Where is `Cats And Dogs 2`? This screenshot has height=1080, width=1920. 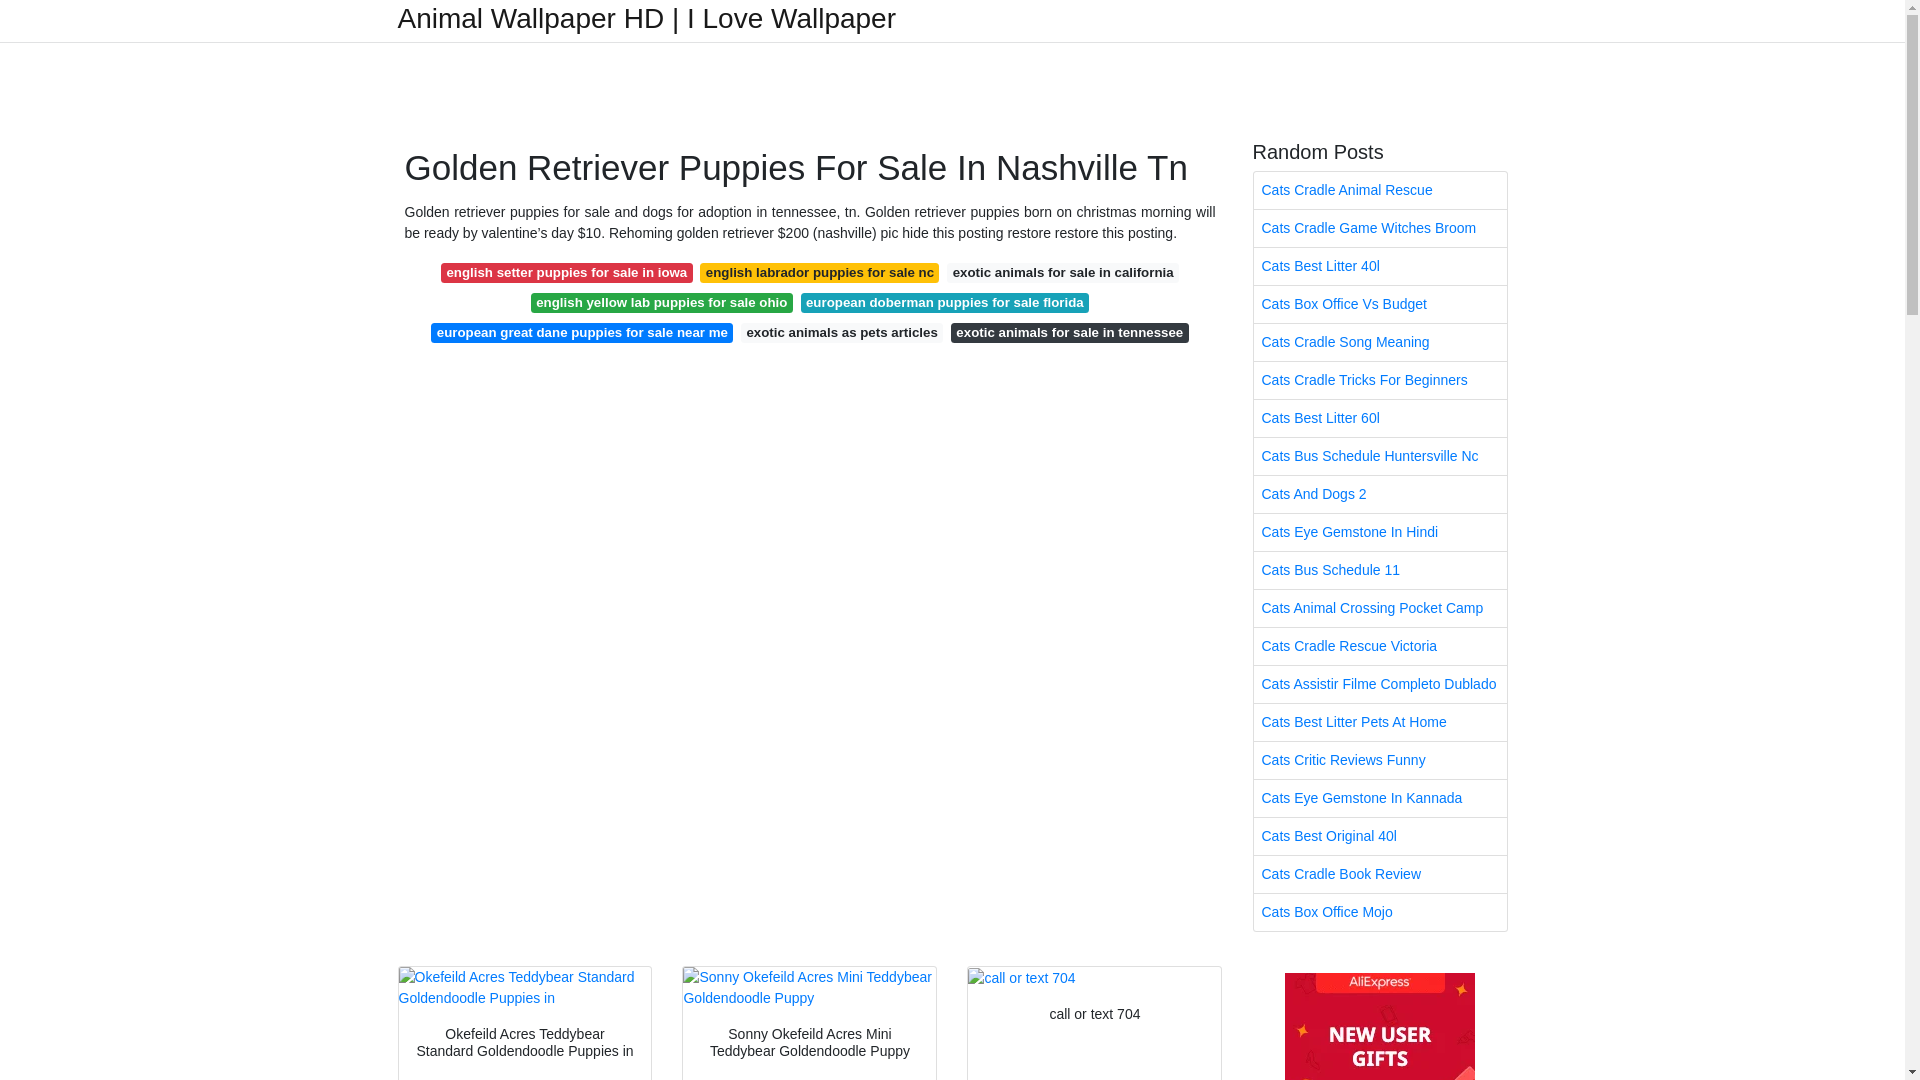
Cats And Dogs 2 is located at coordinates (1380, 494).